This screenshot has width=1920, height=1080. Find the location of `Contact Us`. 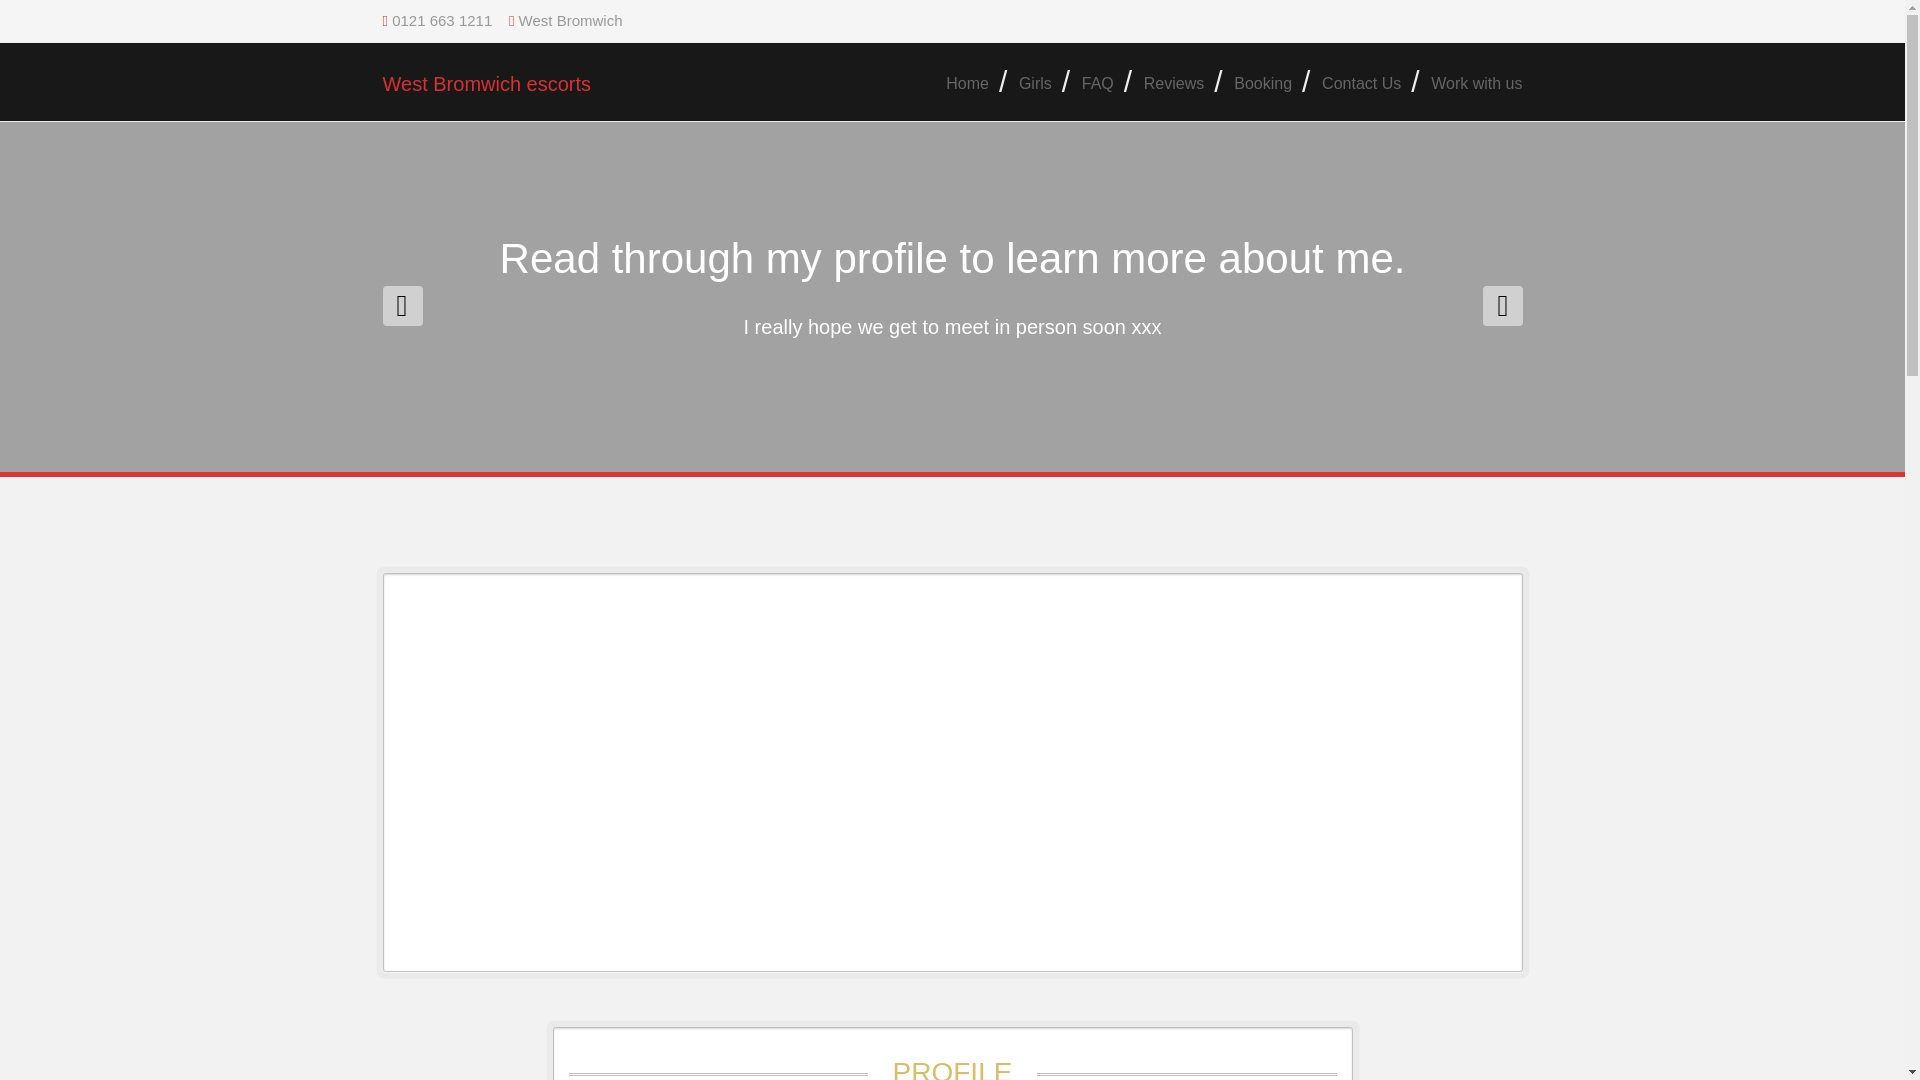

Contact Us is located at coordinates (1362, 84).